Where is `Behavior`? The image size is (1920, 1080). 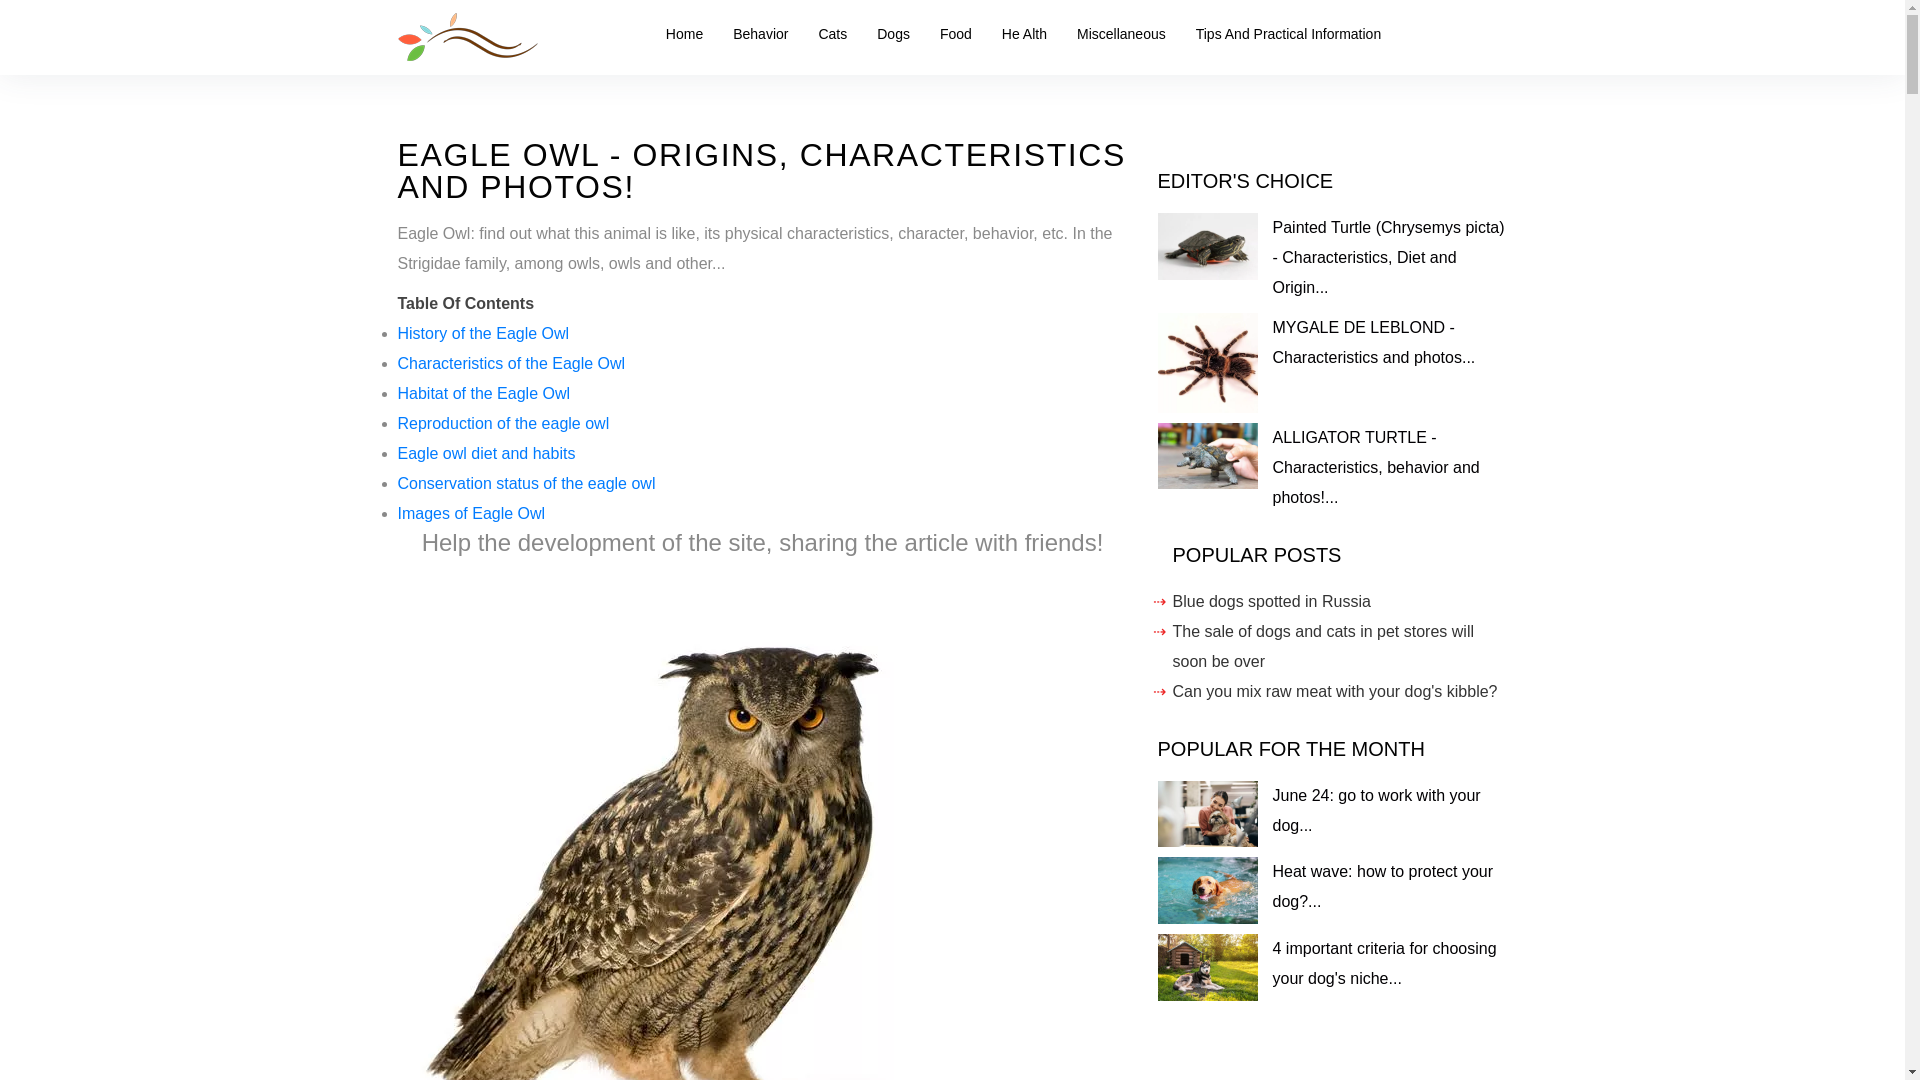 Behavior is located at coordinates (760, 34).